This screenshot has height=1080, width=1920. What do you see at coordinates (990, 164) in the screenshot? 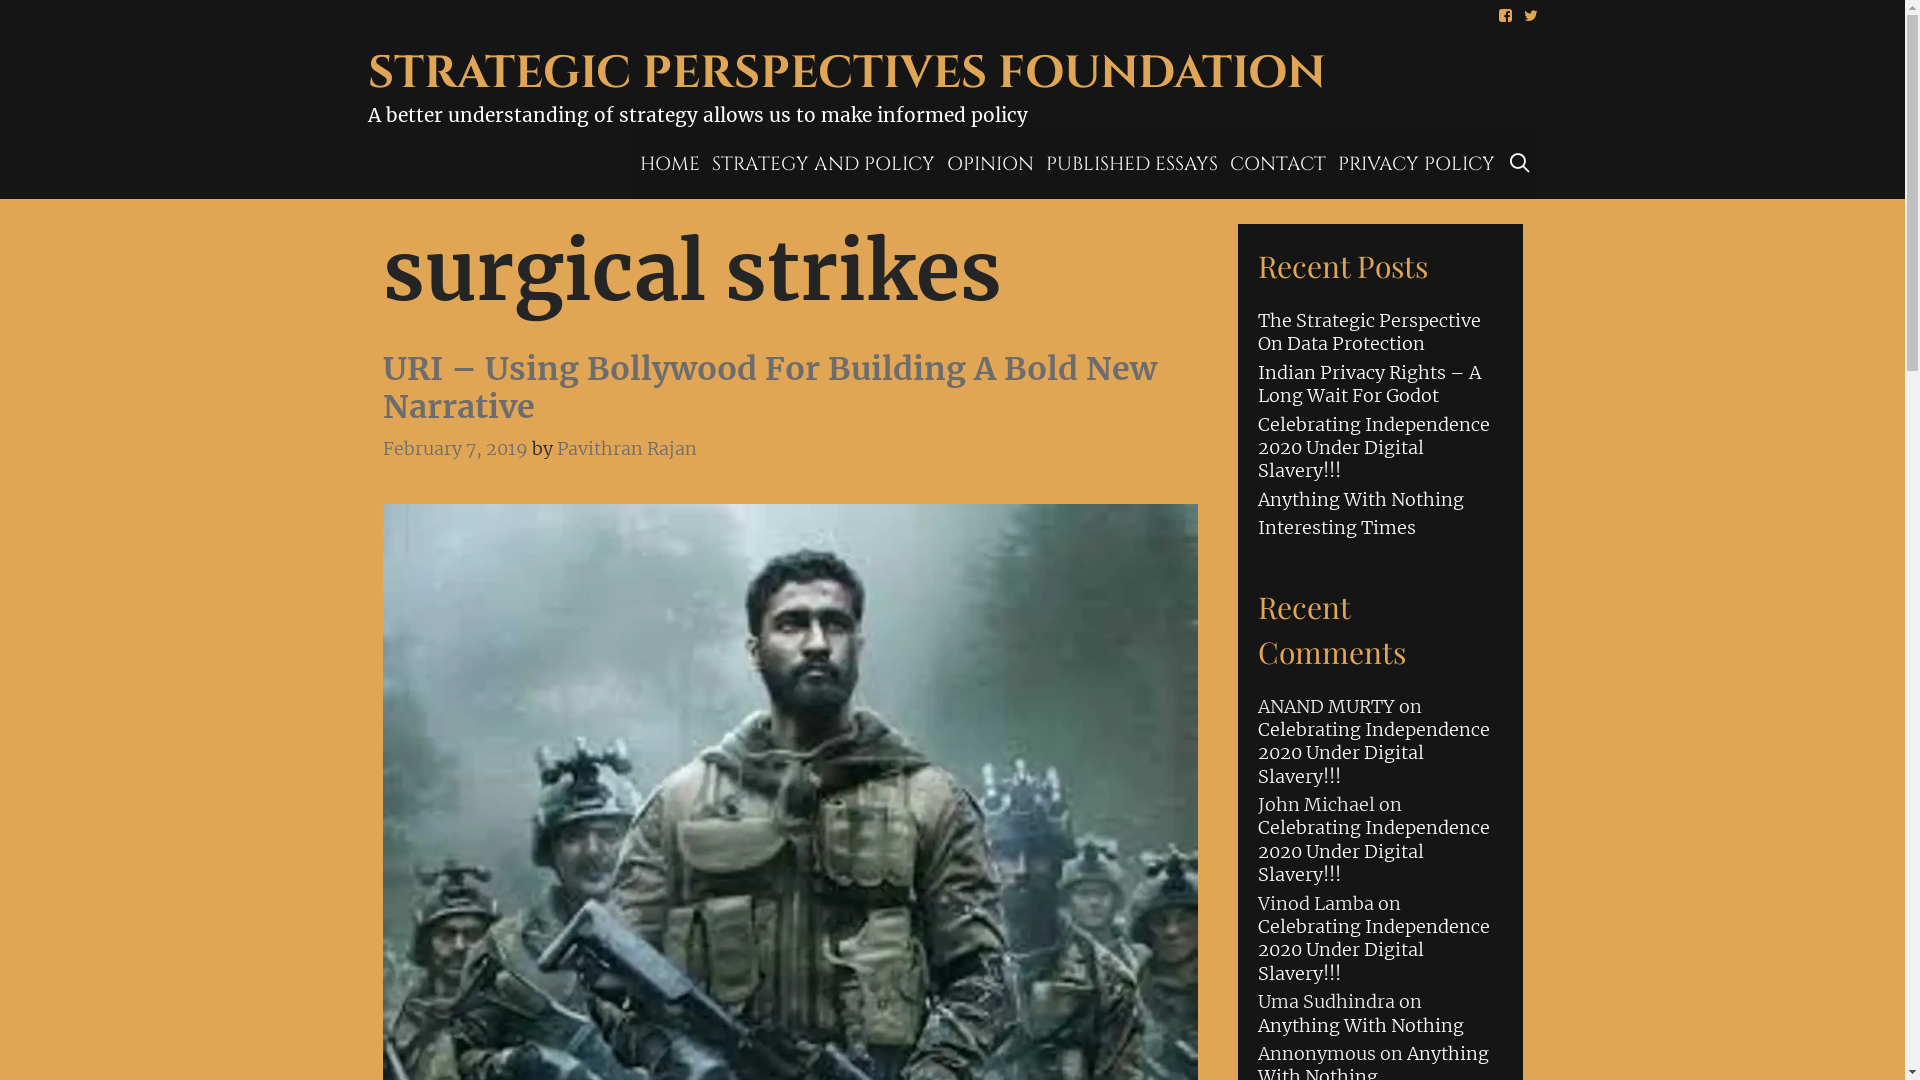
I see `OPINION` at bounding box center [990, 164].